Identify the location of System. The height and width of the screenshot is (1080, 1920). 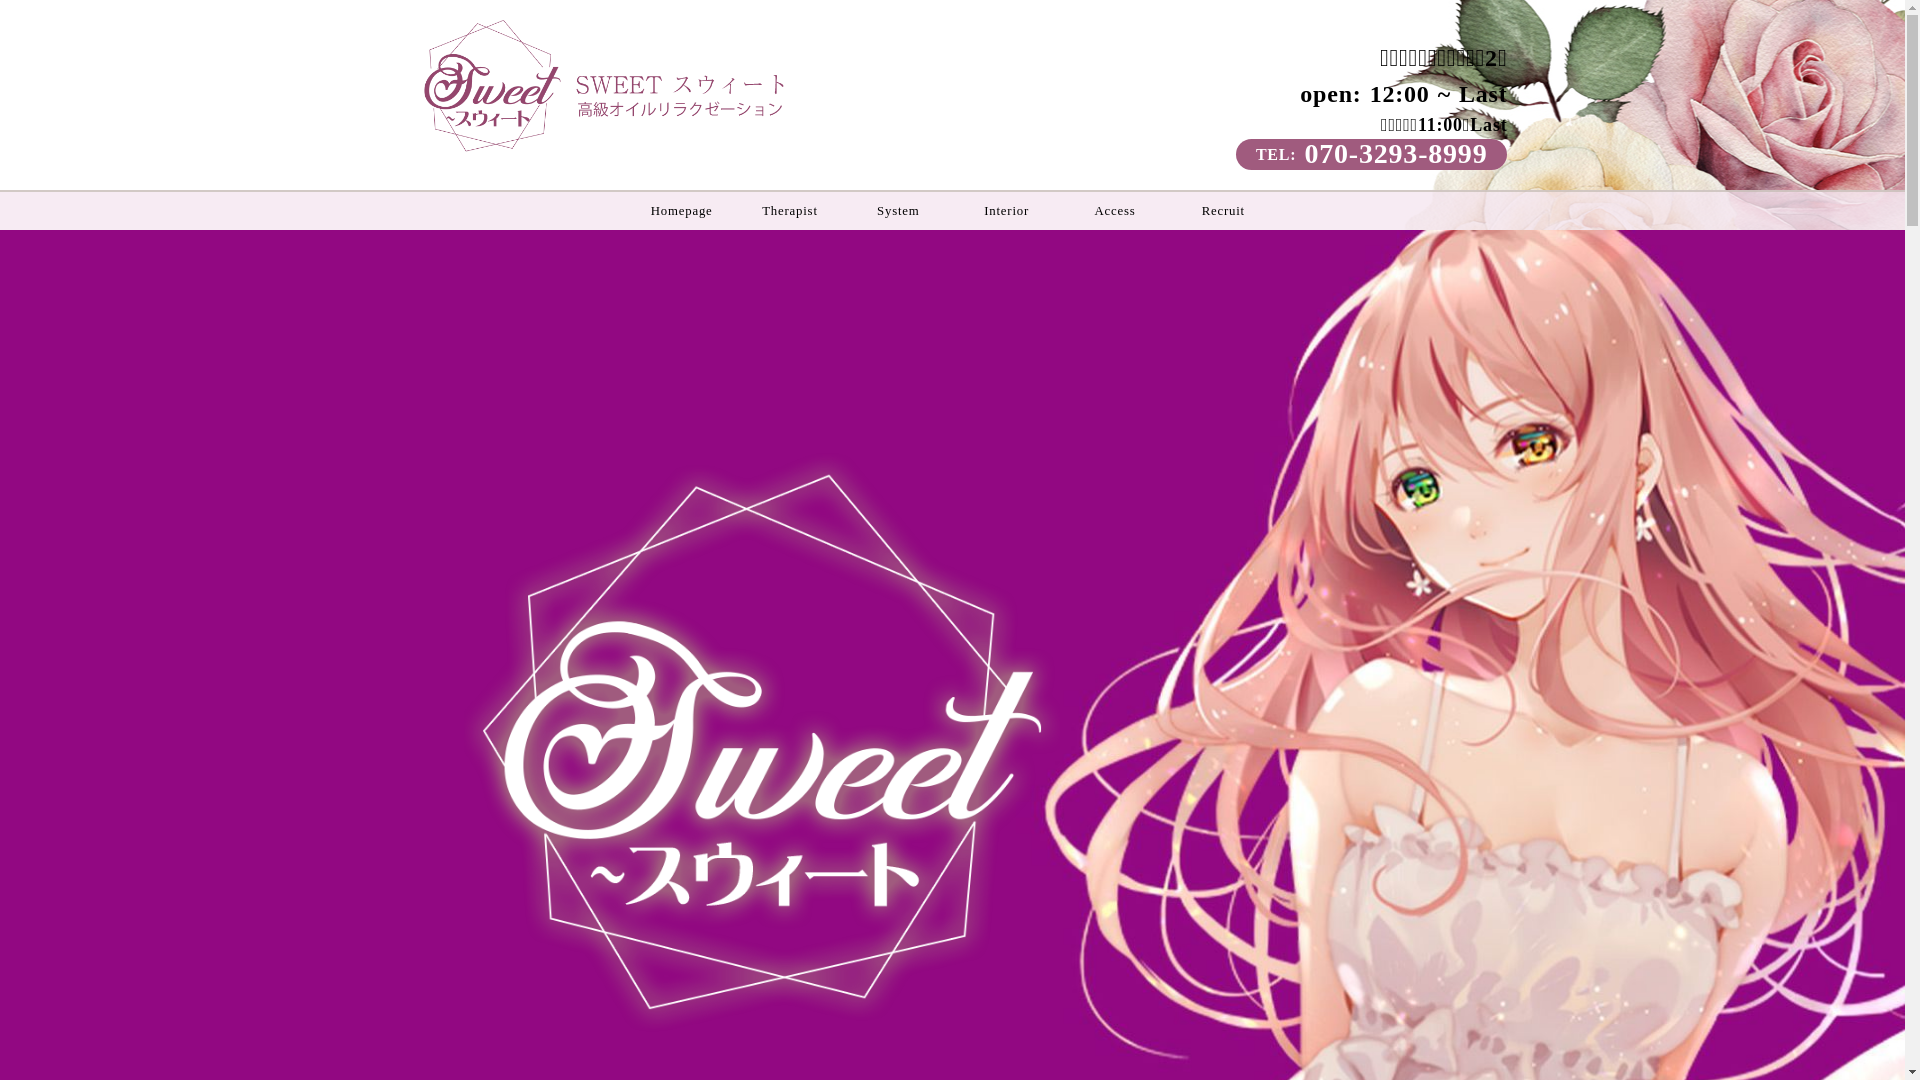
(898, 211).